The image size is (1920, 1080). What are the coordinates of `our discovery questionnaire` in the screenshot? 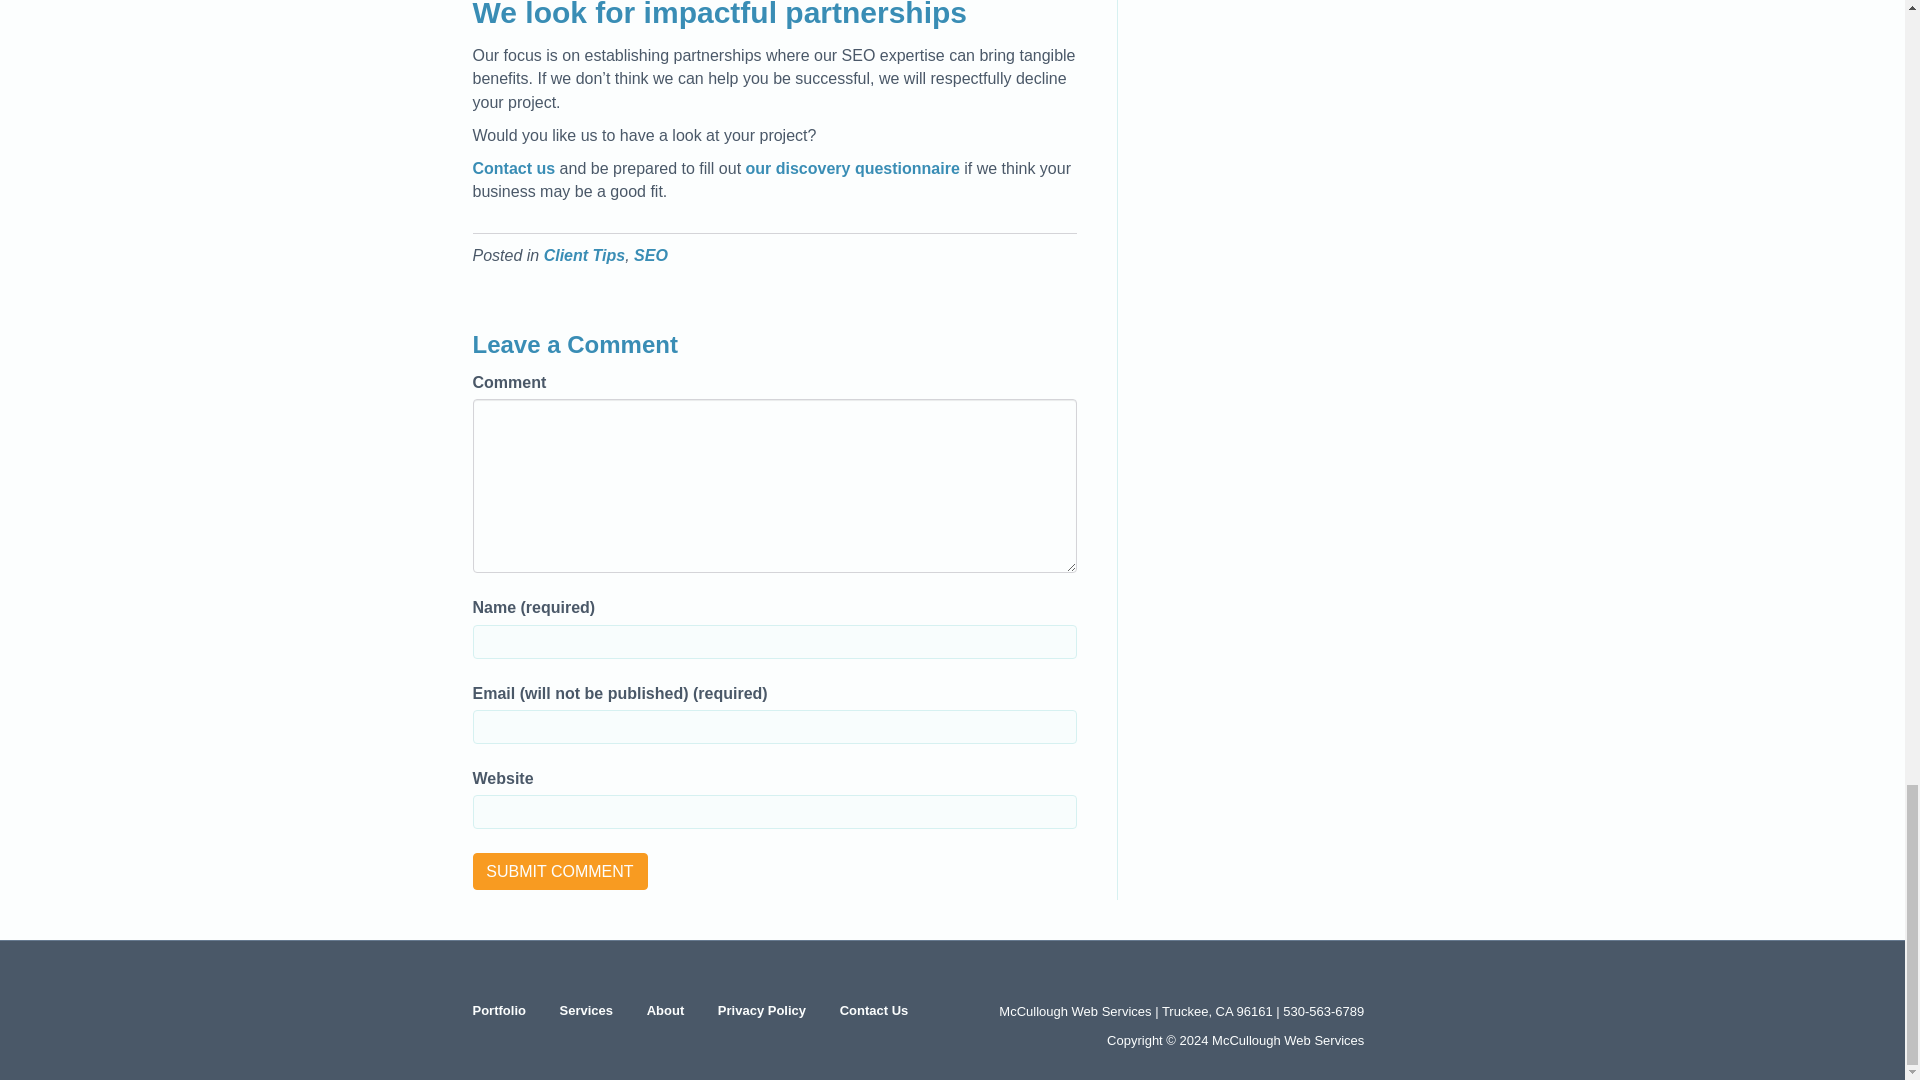 It's located at (853, 168).